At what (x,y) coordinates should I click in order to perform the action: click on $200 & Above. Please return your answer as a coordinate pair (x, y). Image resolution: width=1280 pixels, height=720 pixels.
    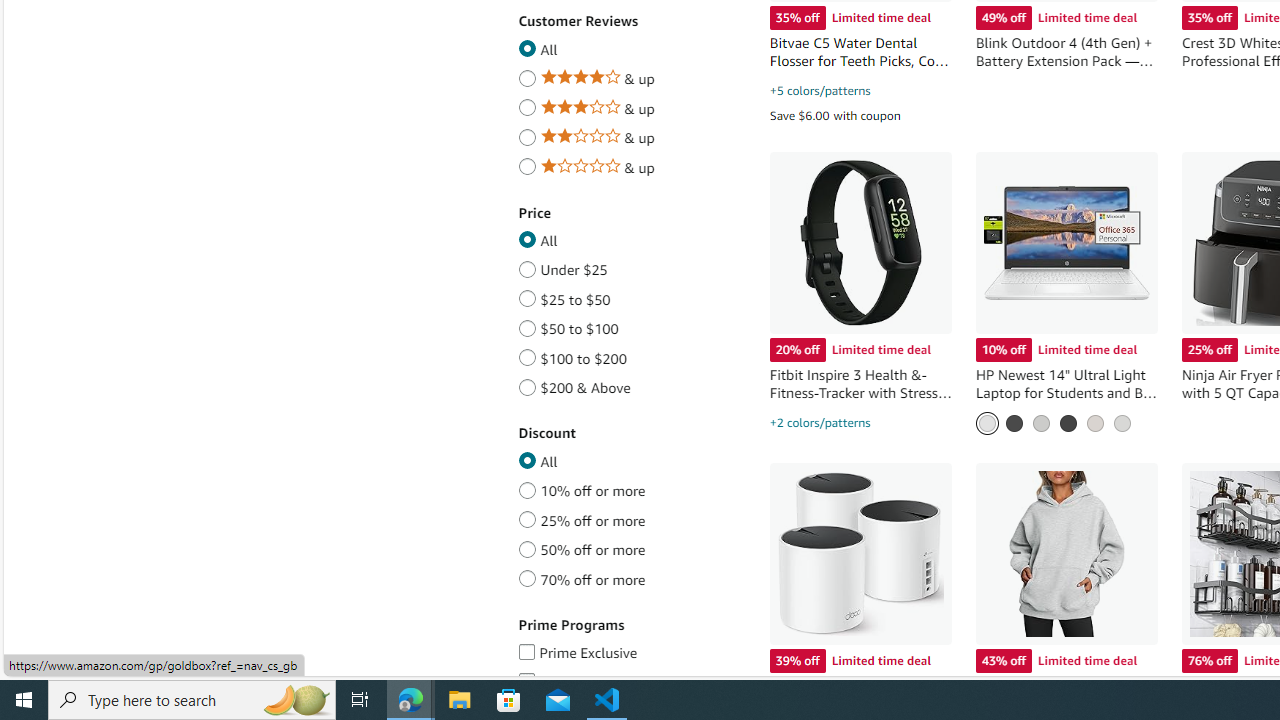
    Looking at the image, I should click on (527, 384).